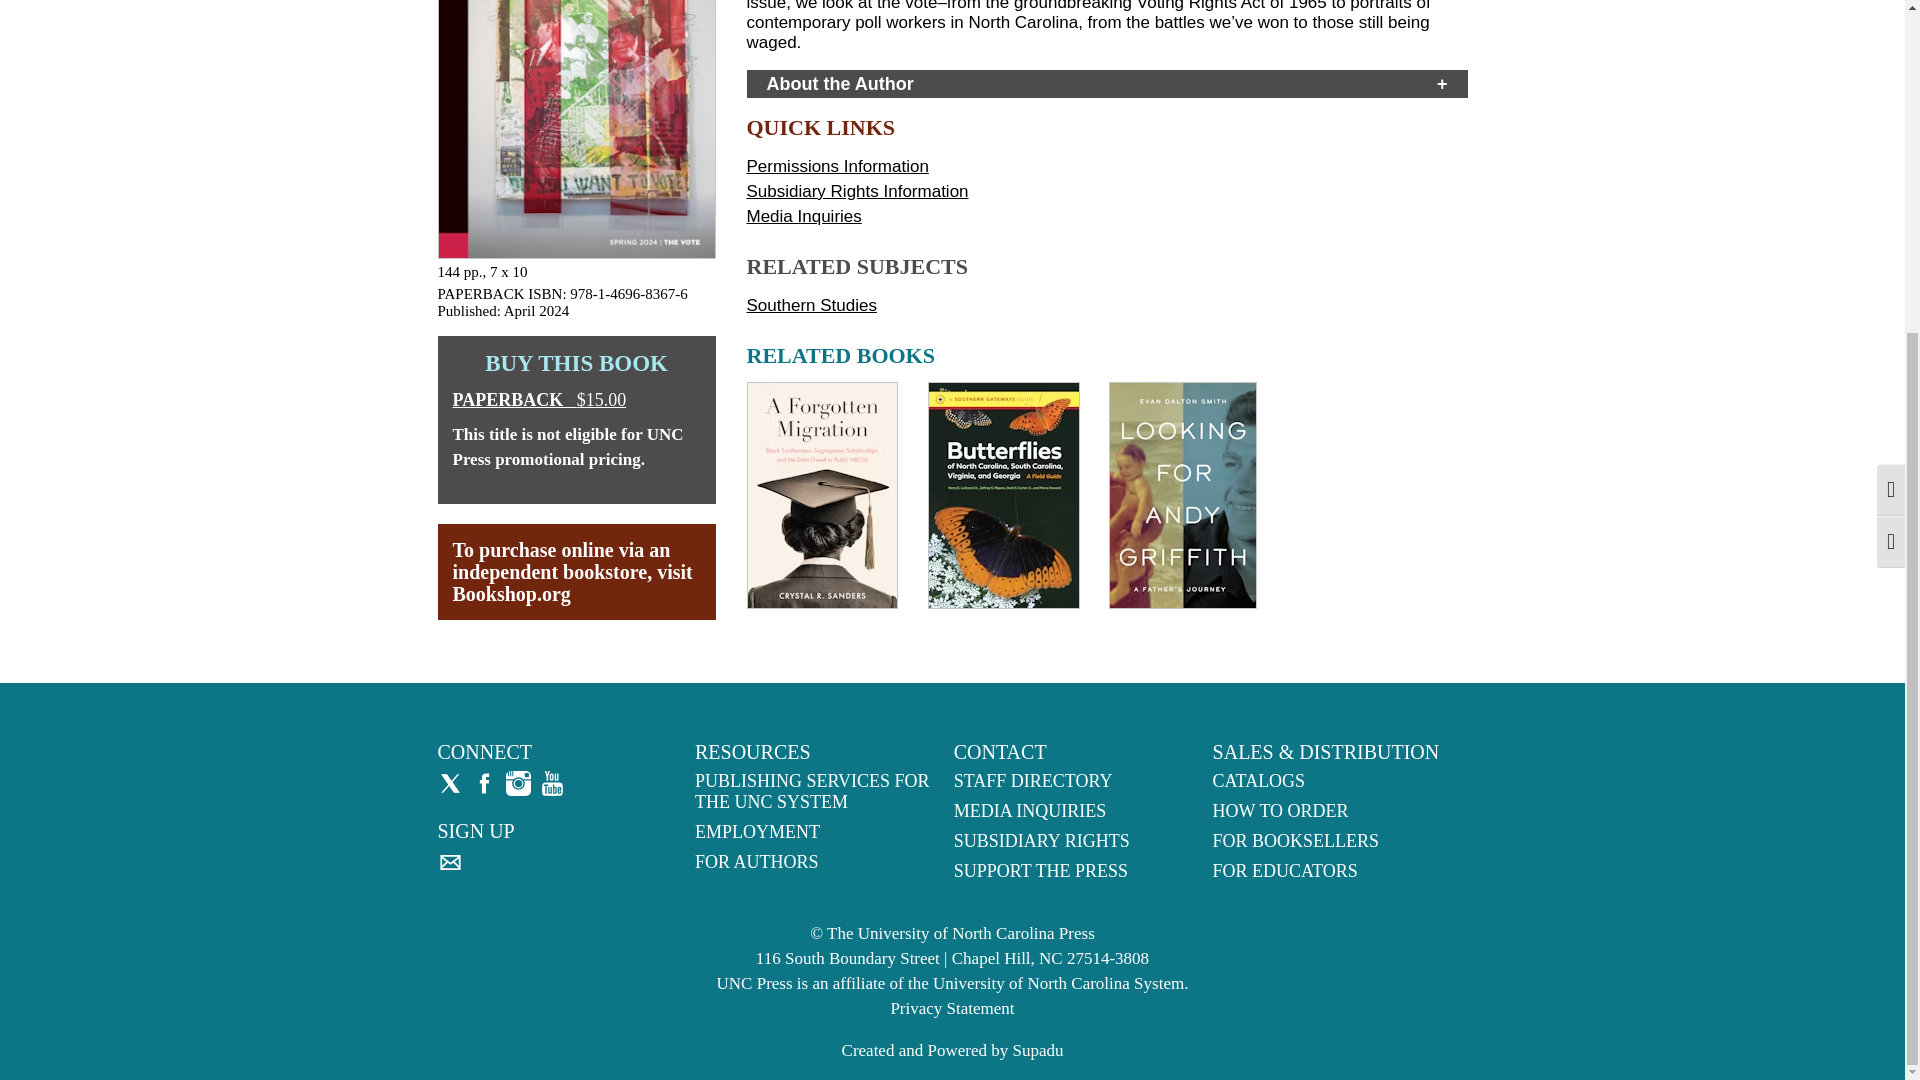 The width and height of the screenshot is (1920, 1080). What do you see at coordinates (803, 216) in the screenshot?
I see `Media Inquiries` at bounding box center [803, 216].